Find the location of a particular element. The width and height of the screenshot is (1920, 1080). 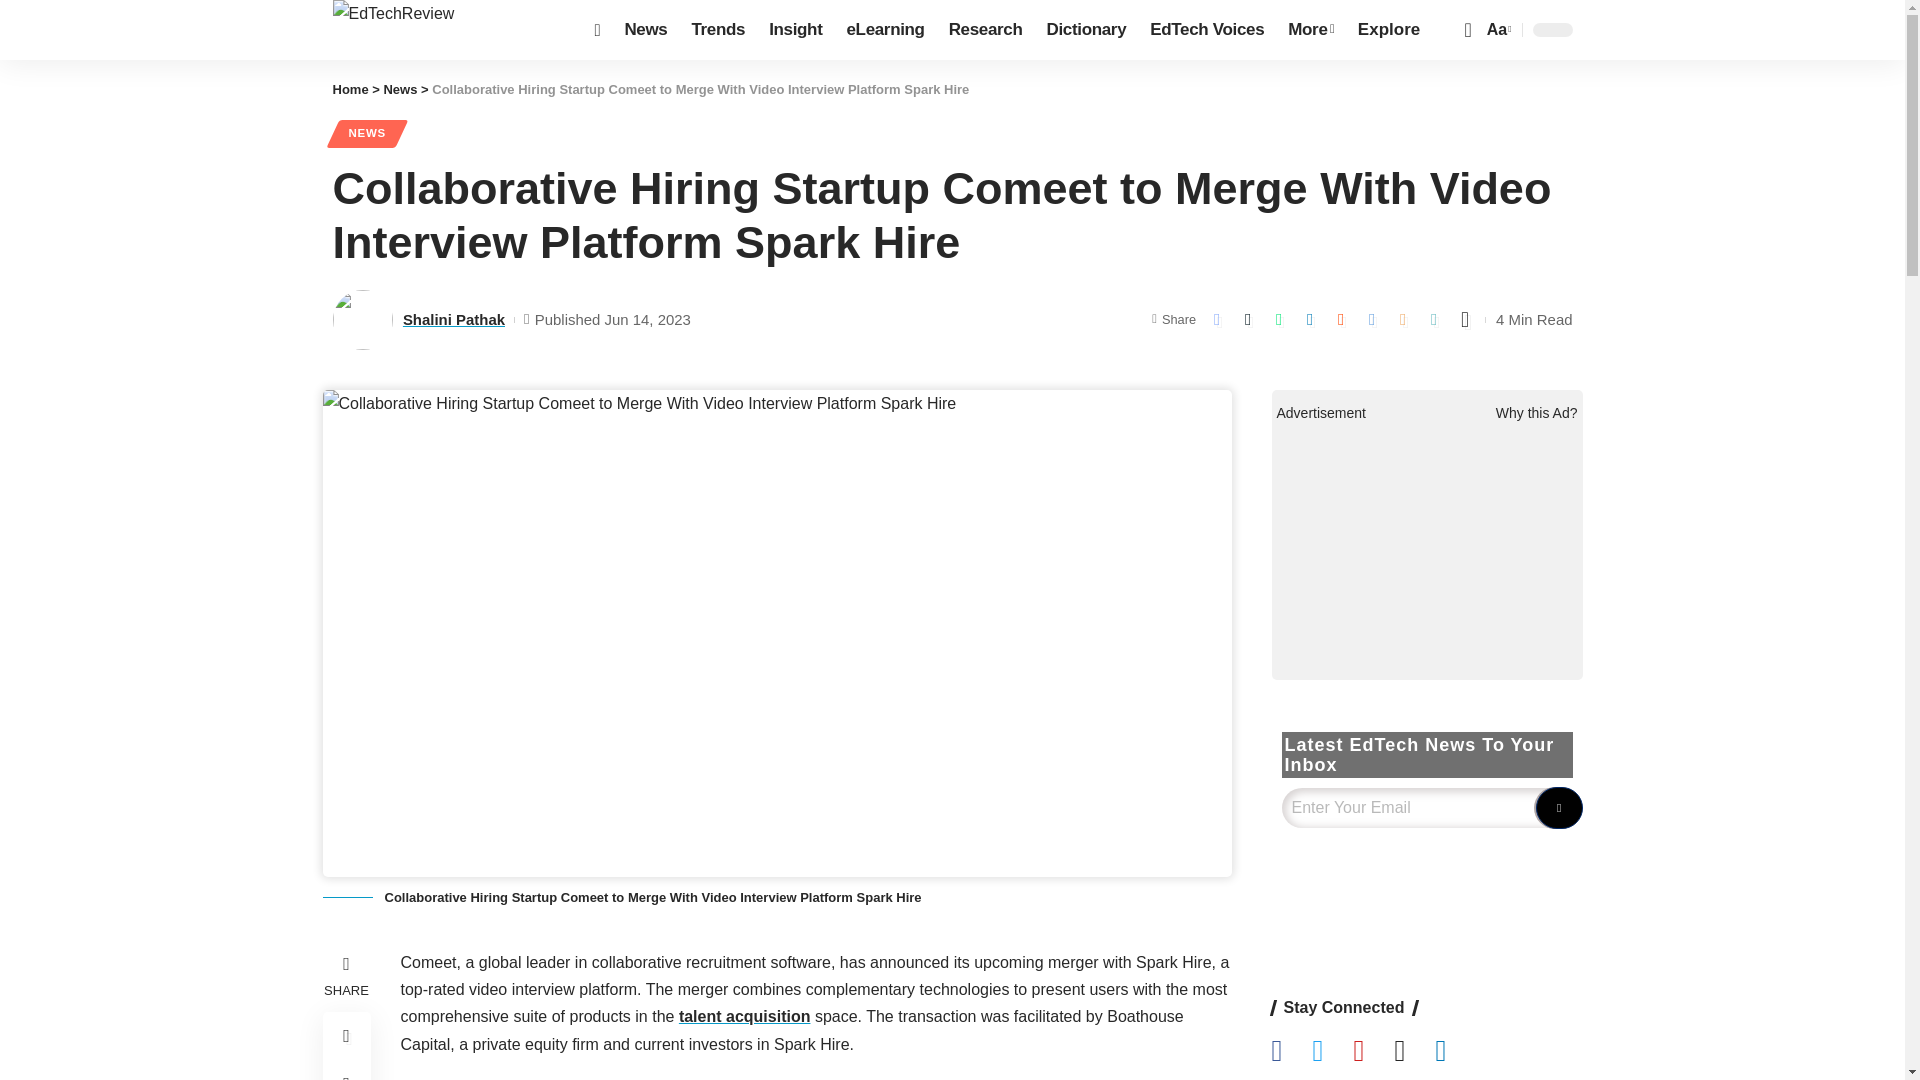

More is located at coordinates (1310, 30).